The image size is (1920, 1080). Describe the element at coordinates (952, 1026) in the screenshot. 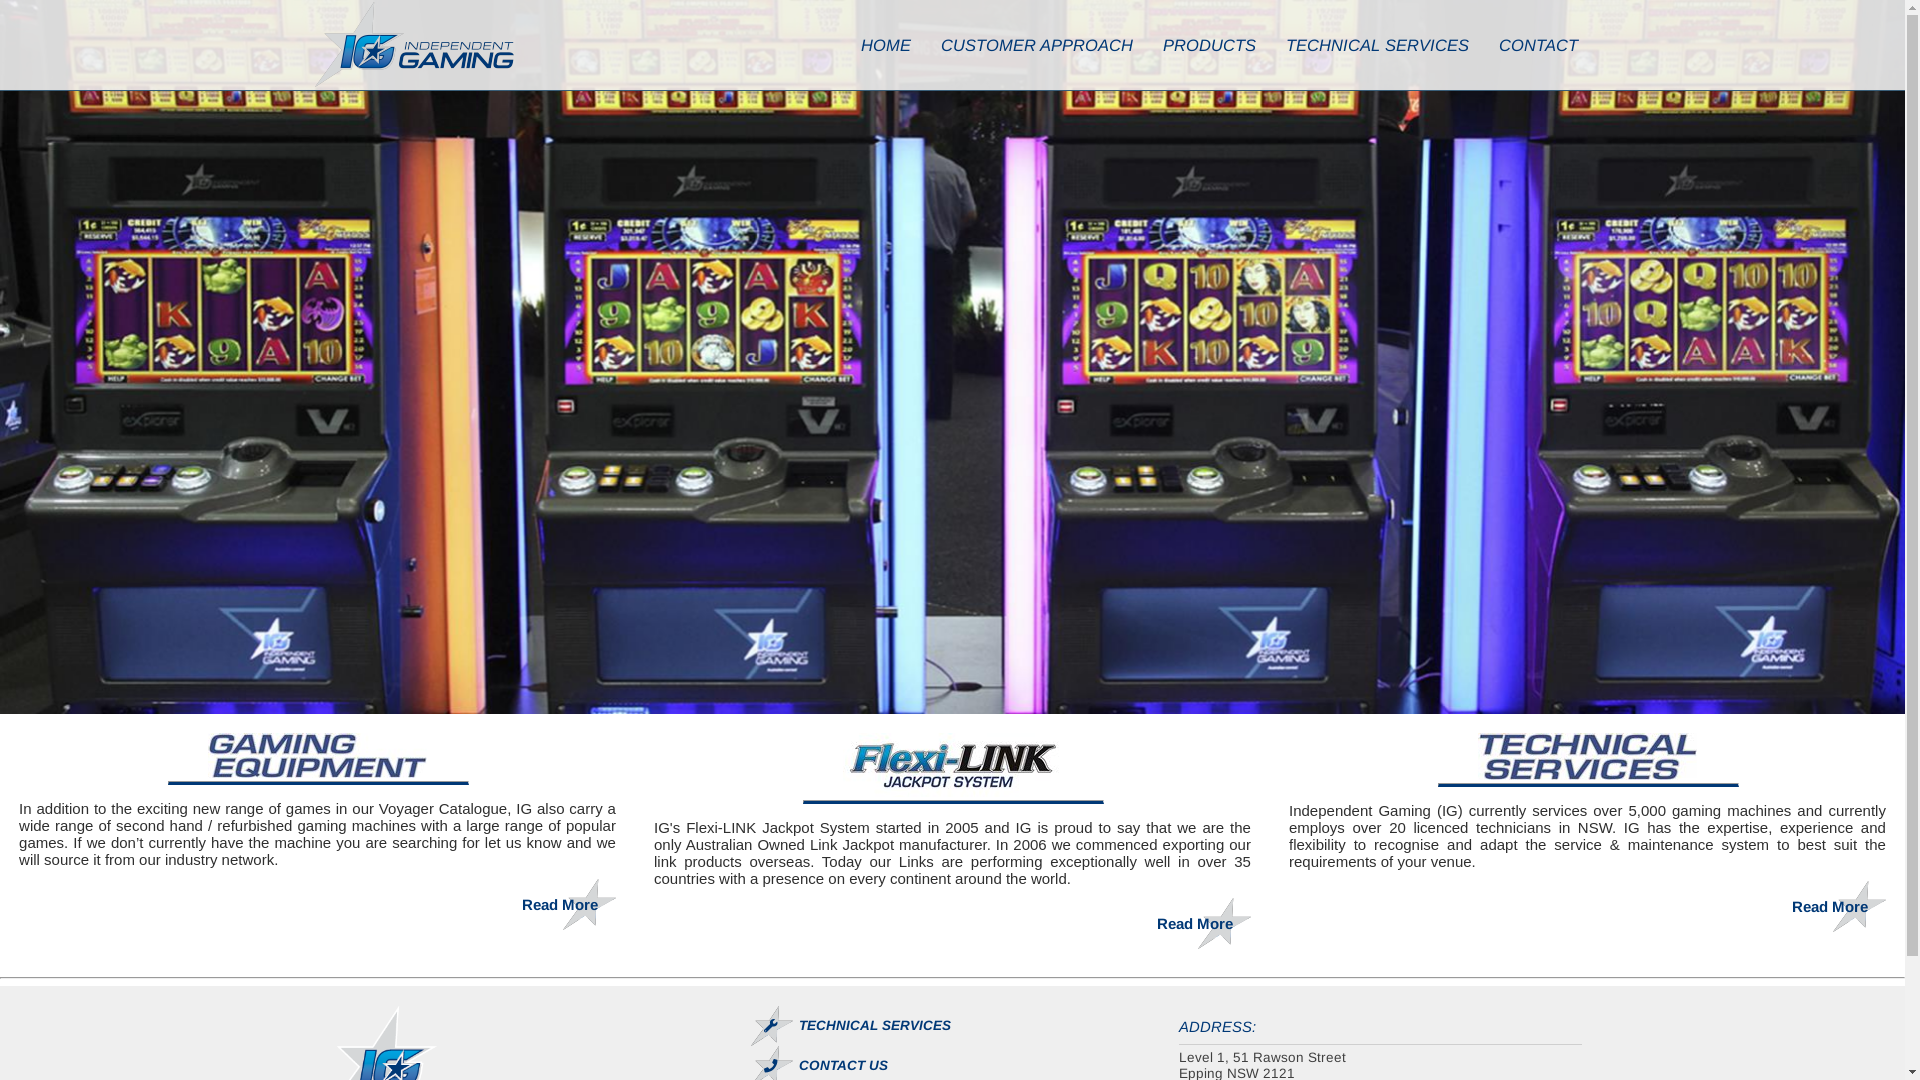

I see `TECHNICAL SERVICES` at that location.